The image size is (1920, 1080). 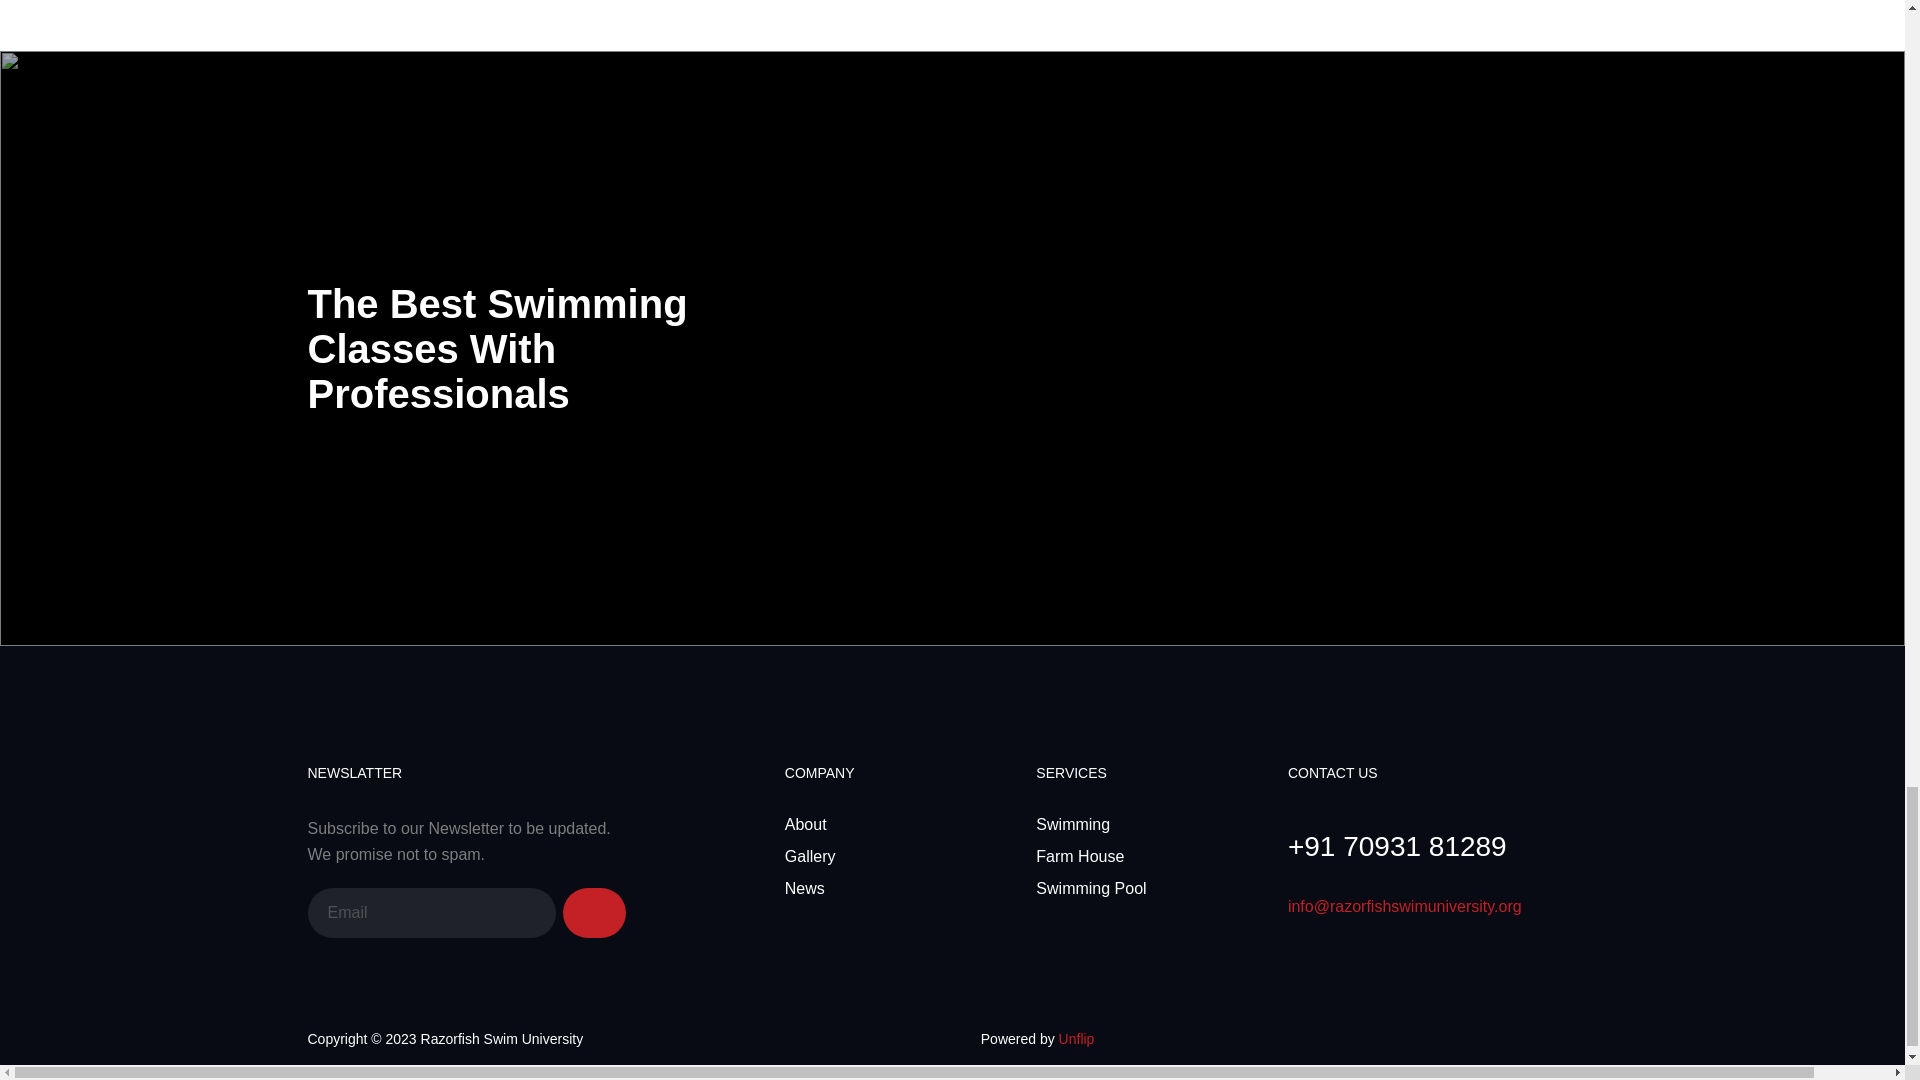 I want to click on About, so click(x=806, y=824).